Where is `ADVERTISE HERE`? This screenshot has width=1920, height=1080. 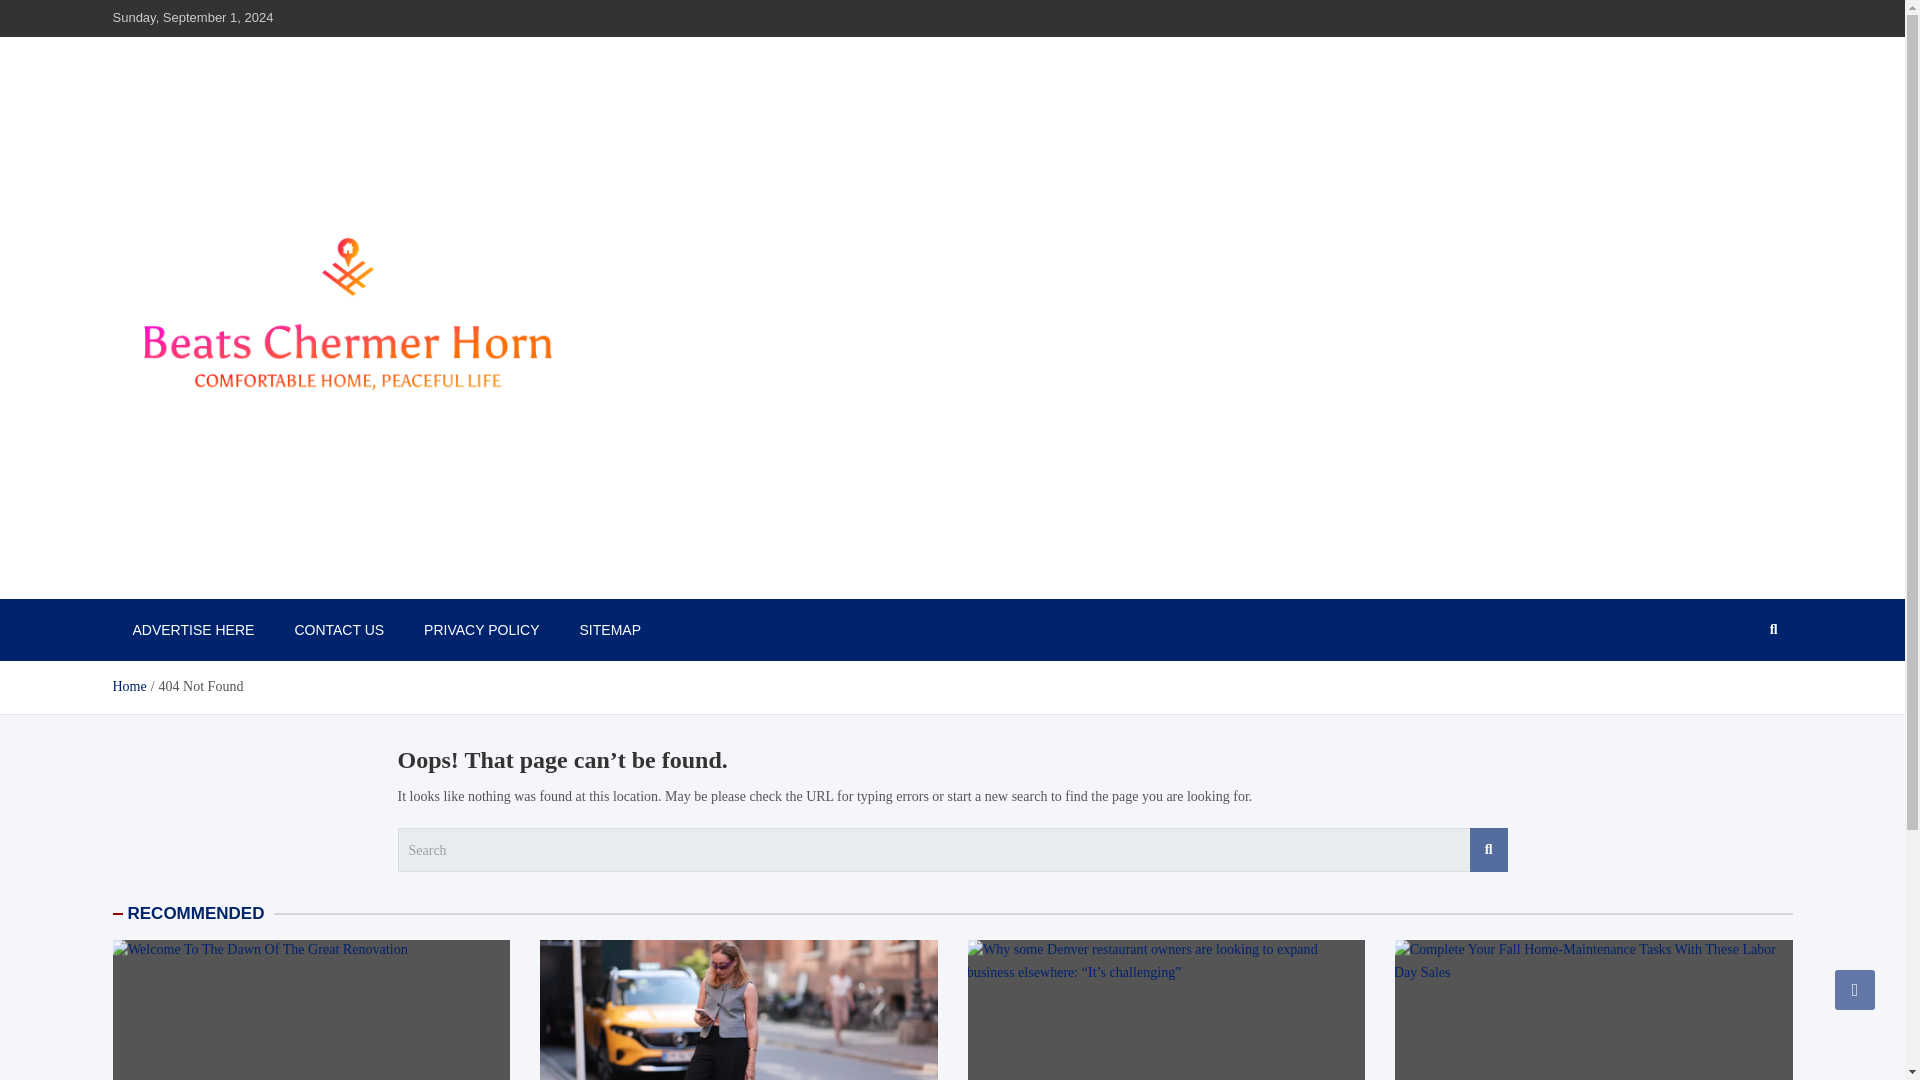
ADVERTISE HERE is located at coordinates (192, 630).